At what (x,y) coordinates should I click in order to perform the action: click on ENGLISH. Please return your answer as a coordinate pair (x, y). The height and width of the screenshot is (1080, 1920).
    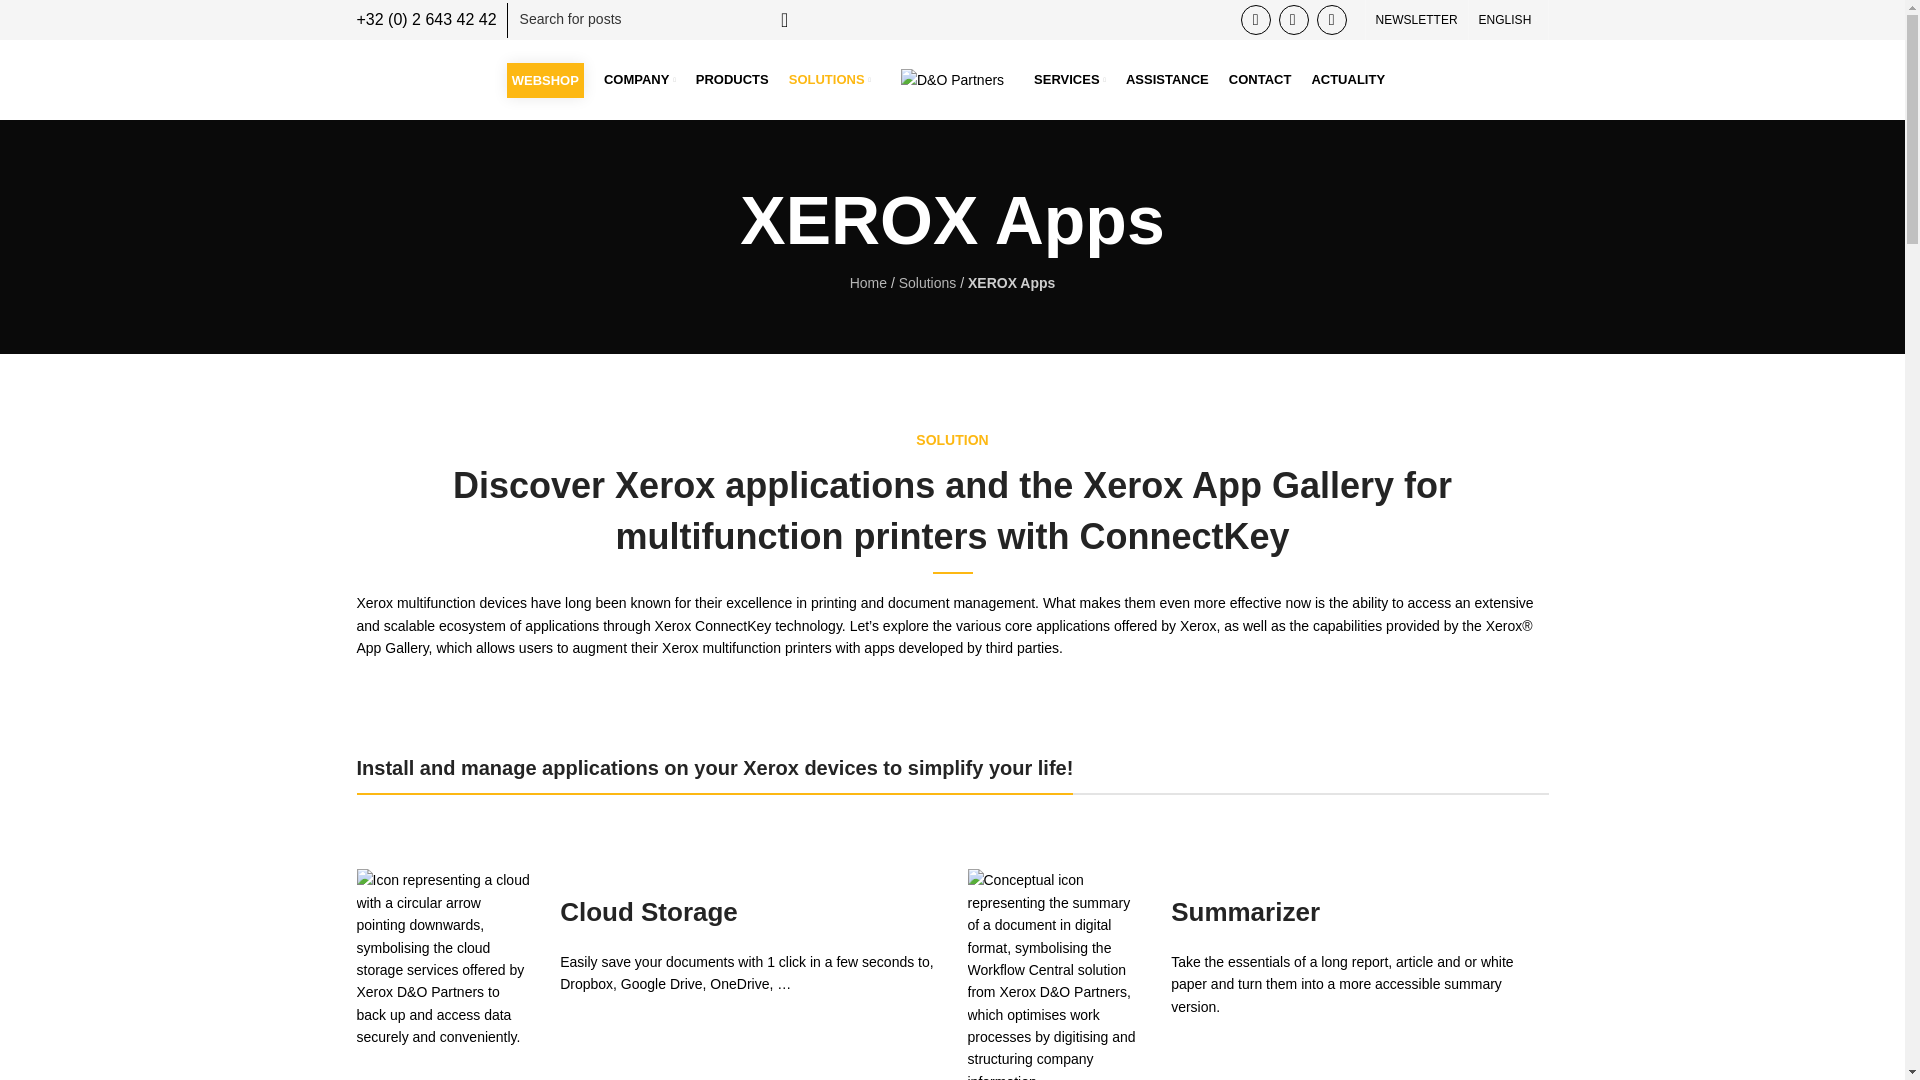
    Looking at the image, I should click on (1508, 20).